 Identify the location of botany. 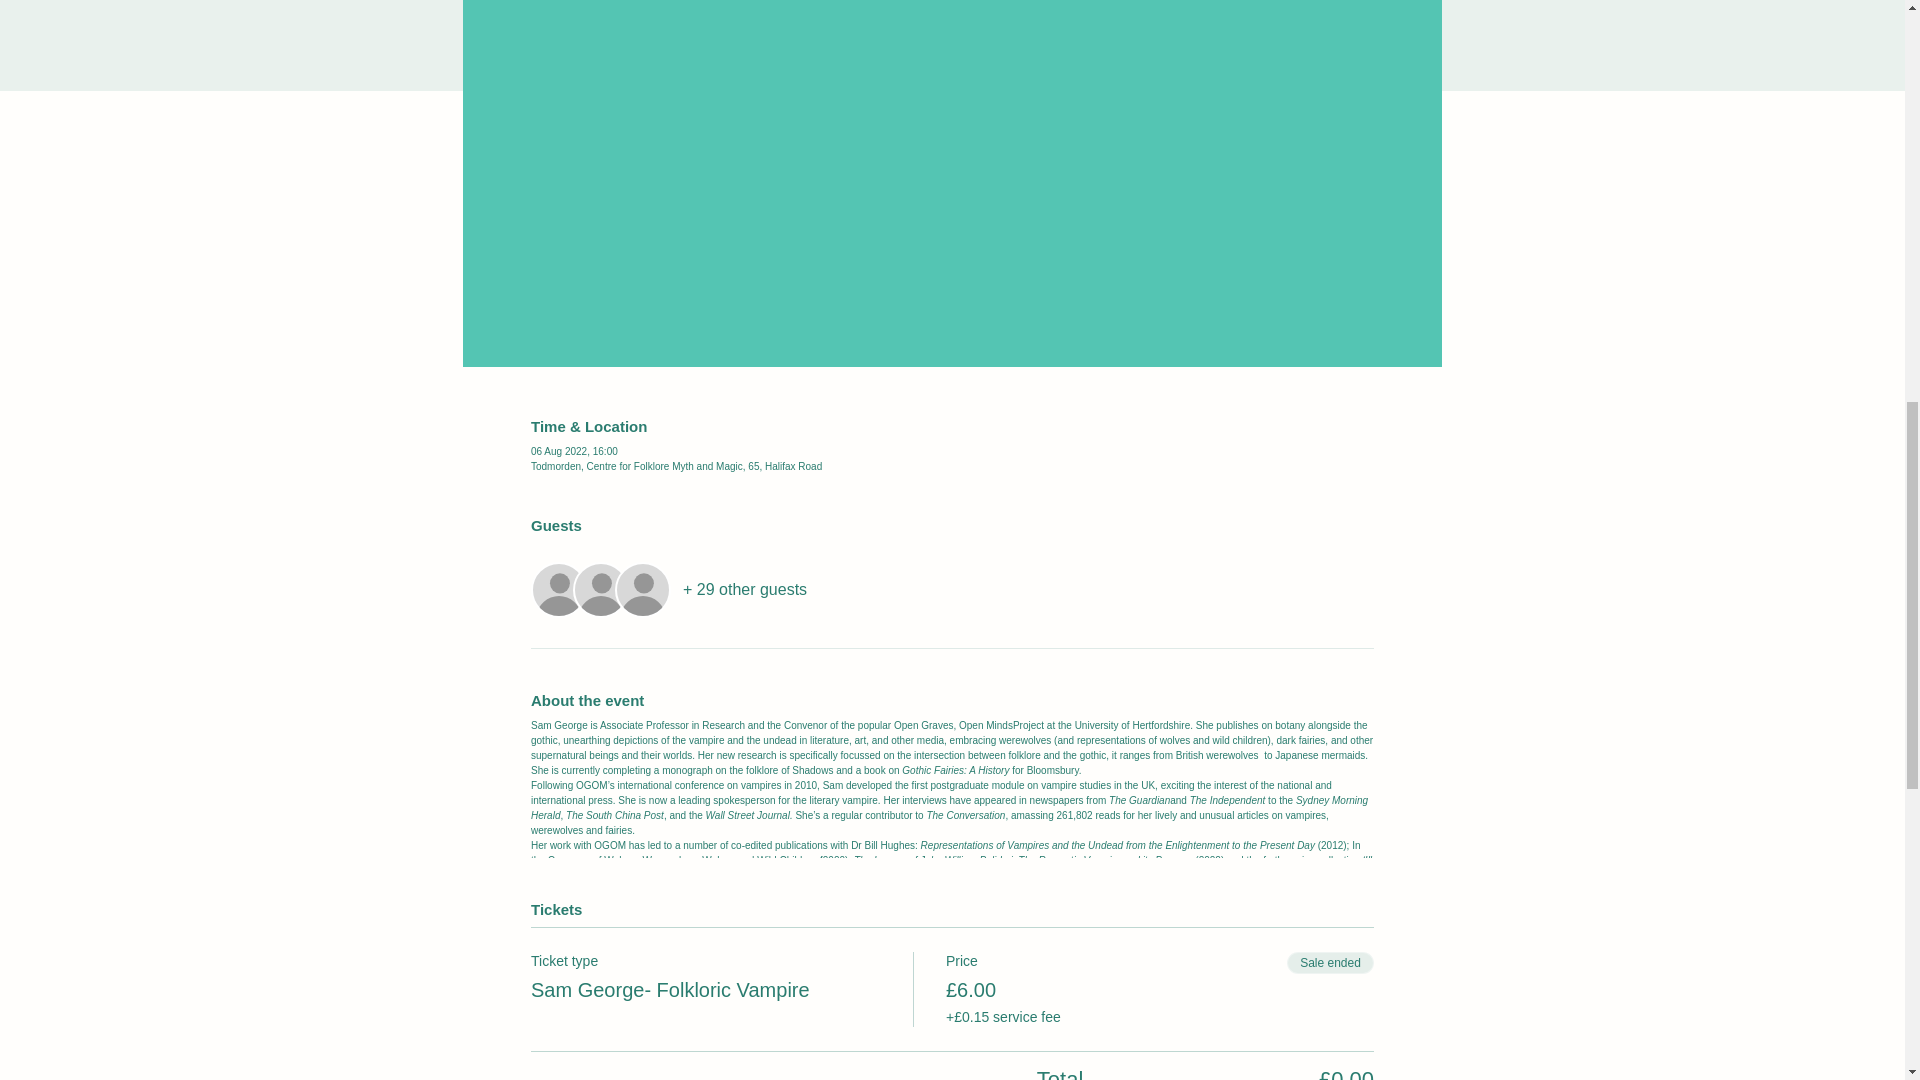
(1290, 726).